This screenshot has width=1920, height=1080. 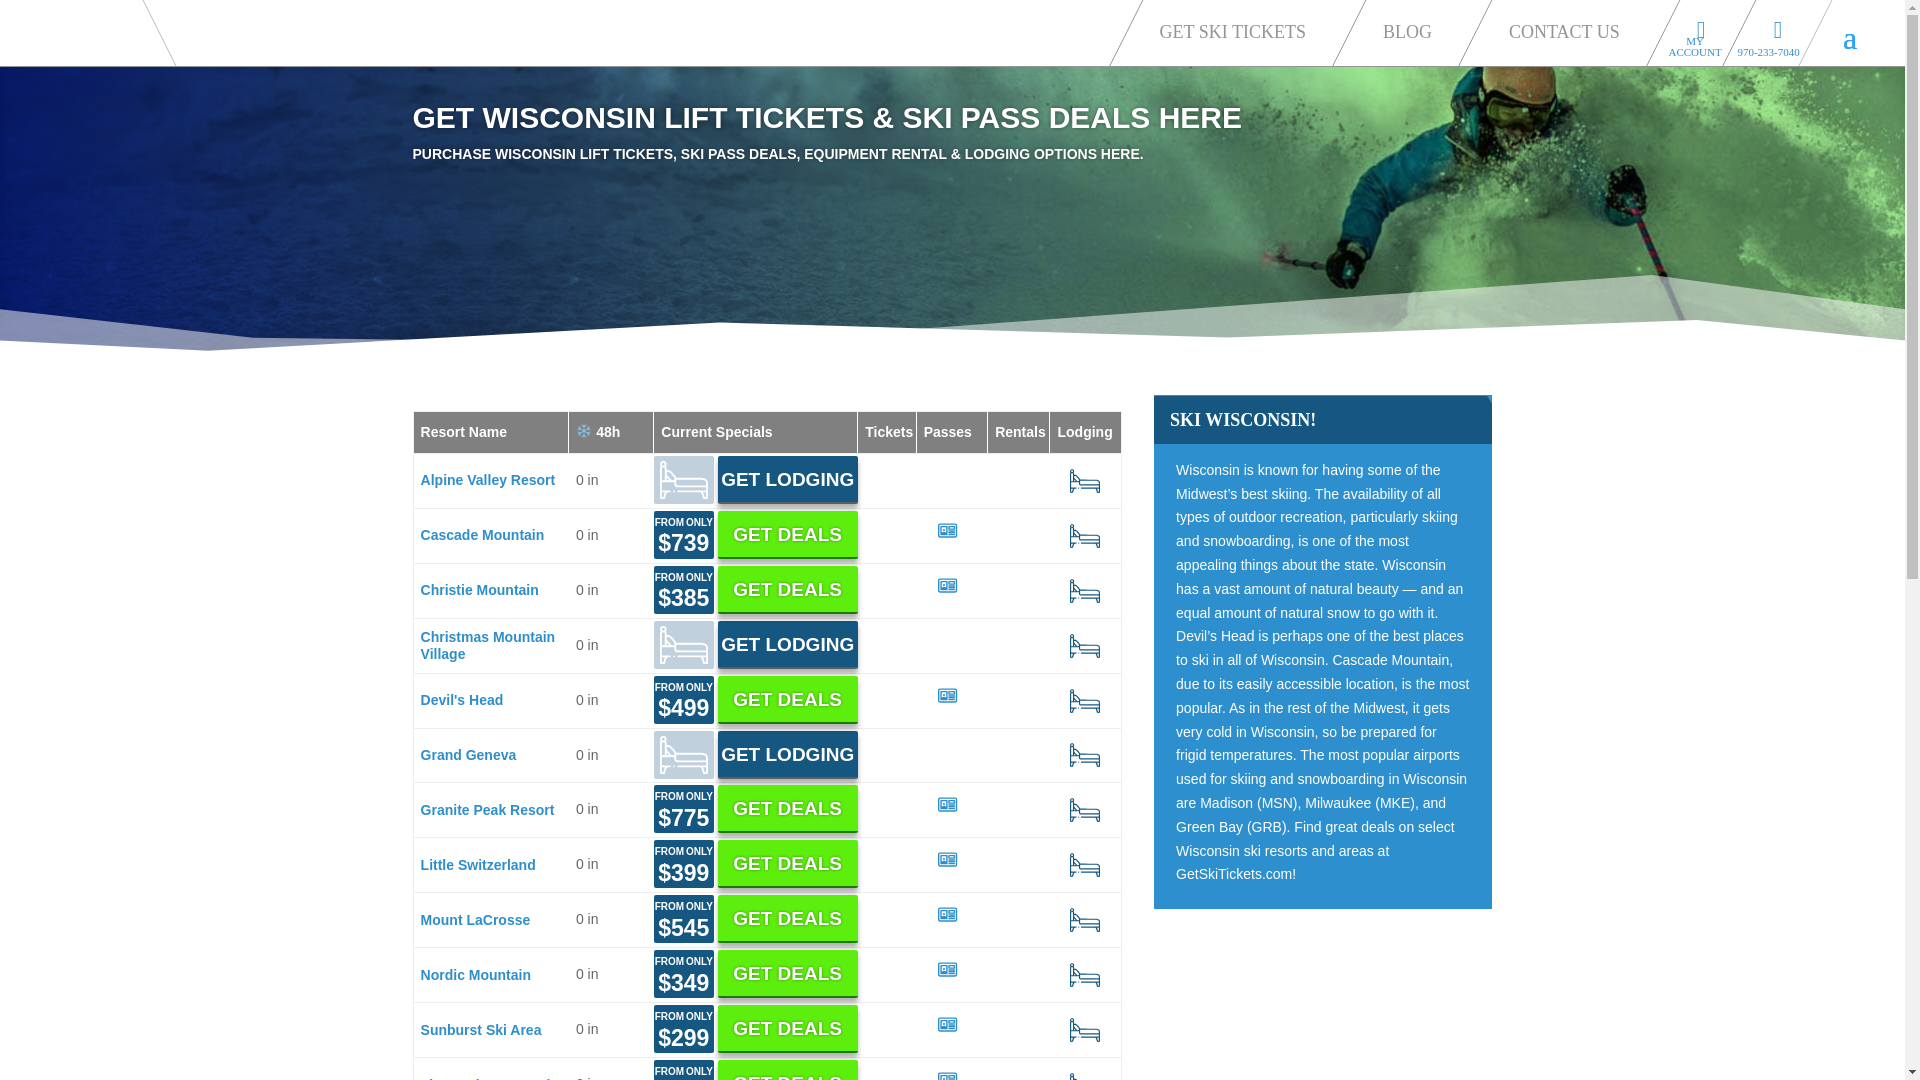 What do you see at coordinates (1570, 30) in the screenshot?
I see `CONTACT US` at bounding box center [1570, 30].